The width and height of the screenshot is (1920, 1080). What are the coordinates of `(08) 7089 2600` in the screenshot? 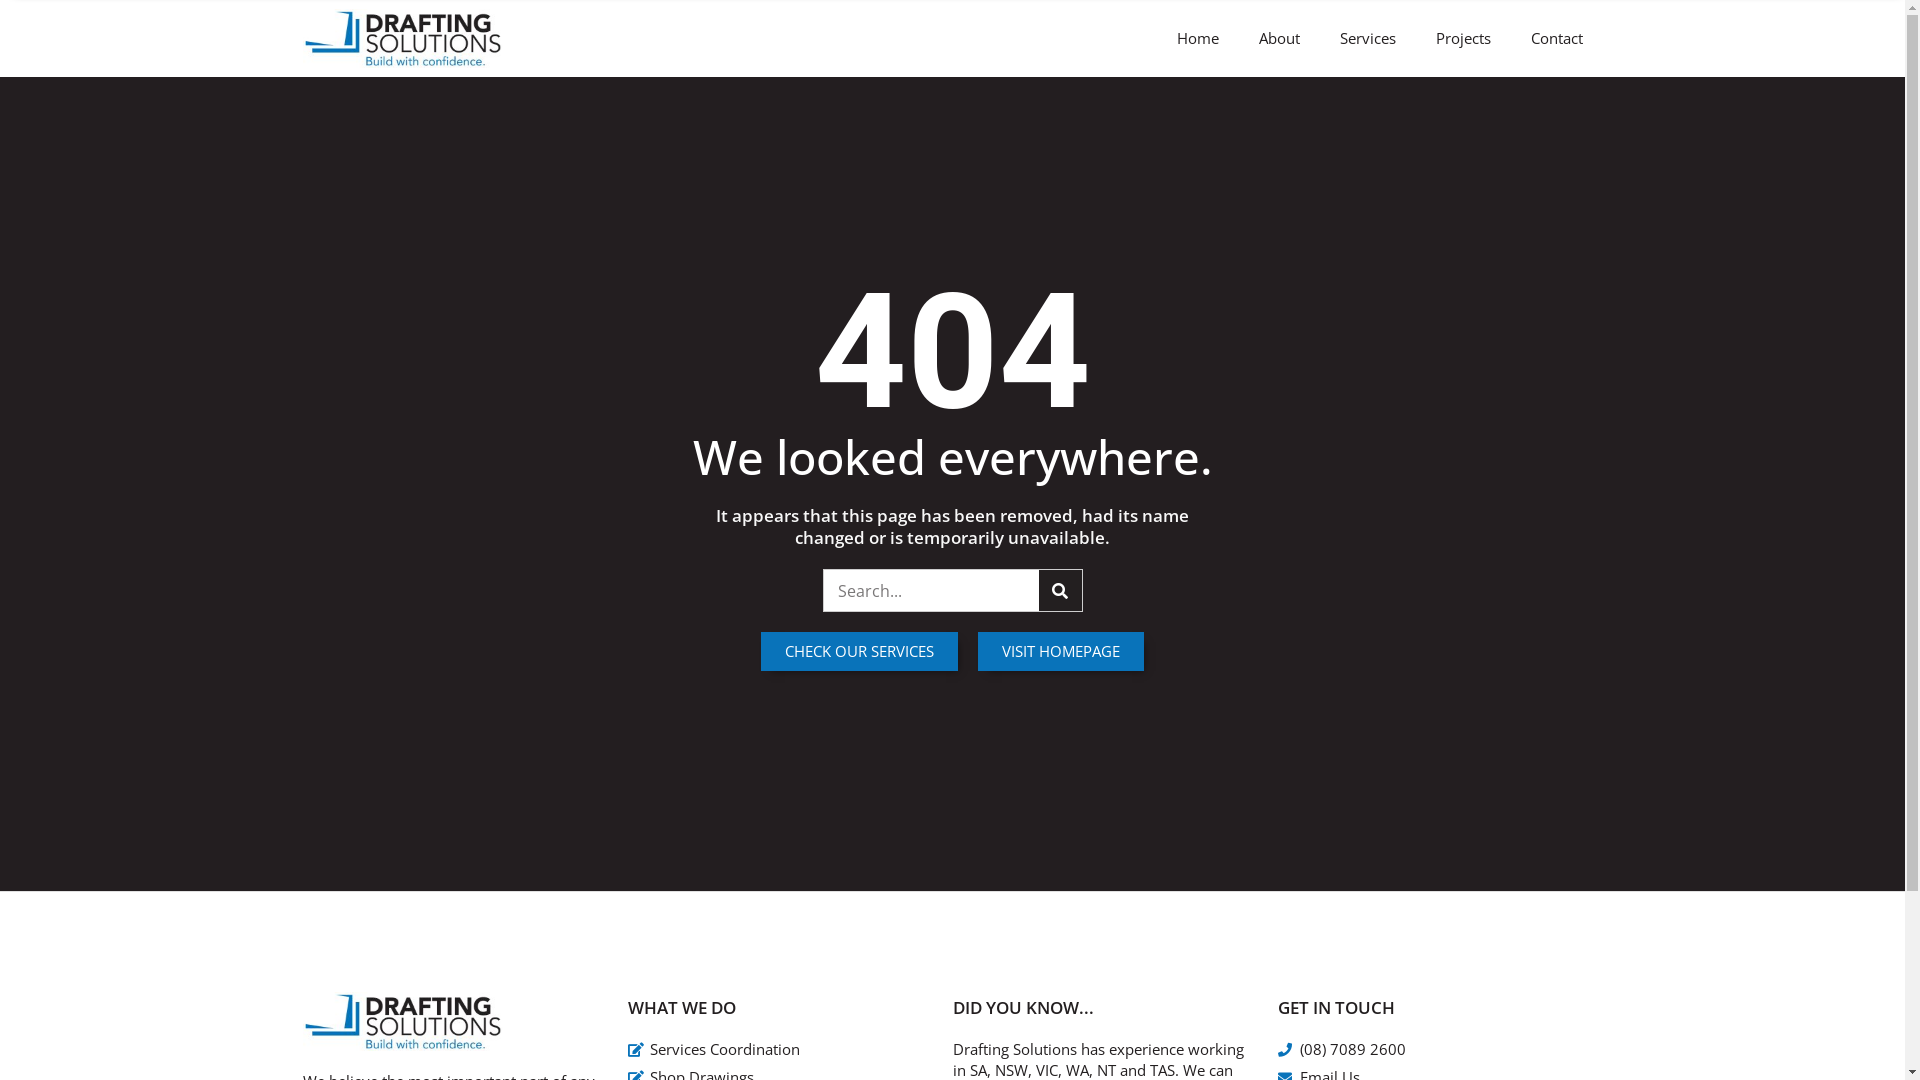 It's located at (1426, 1050).